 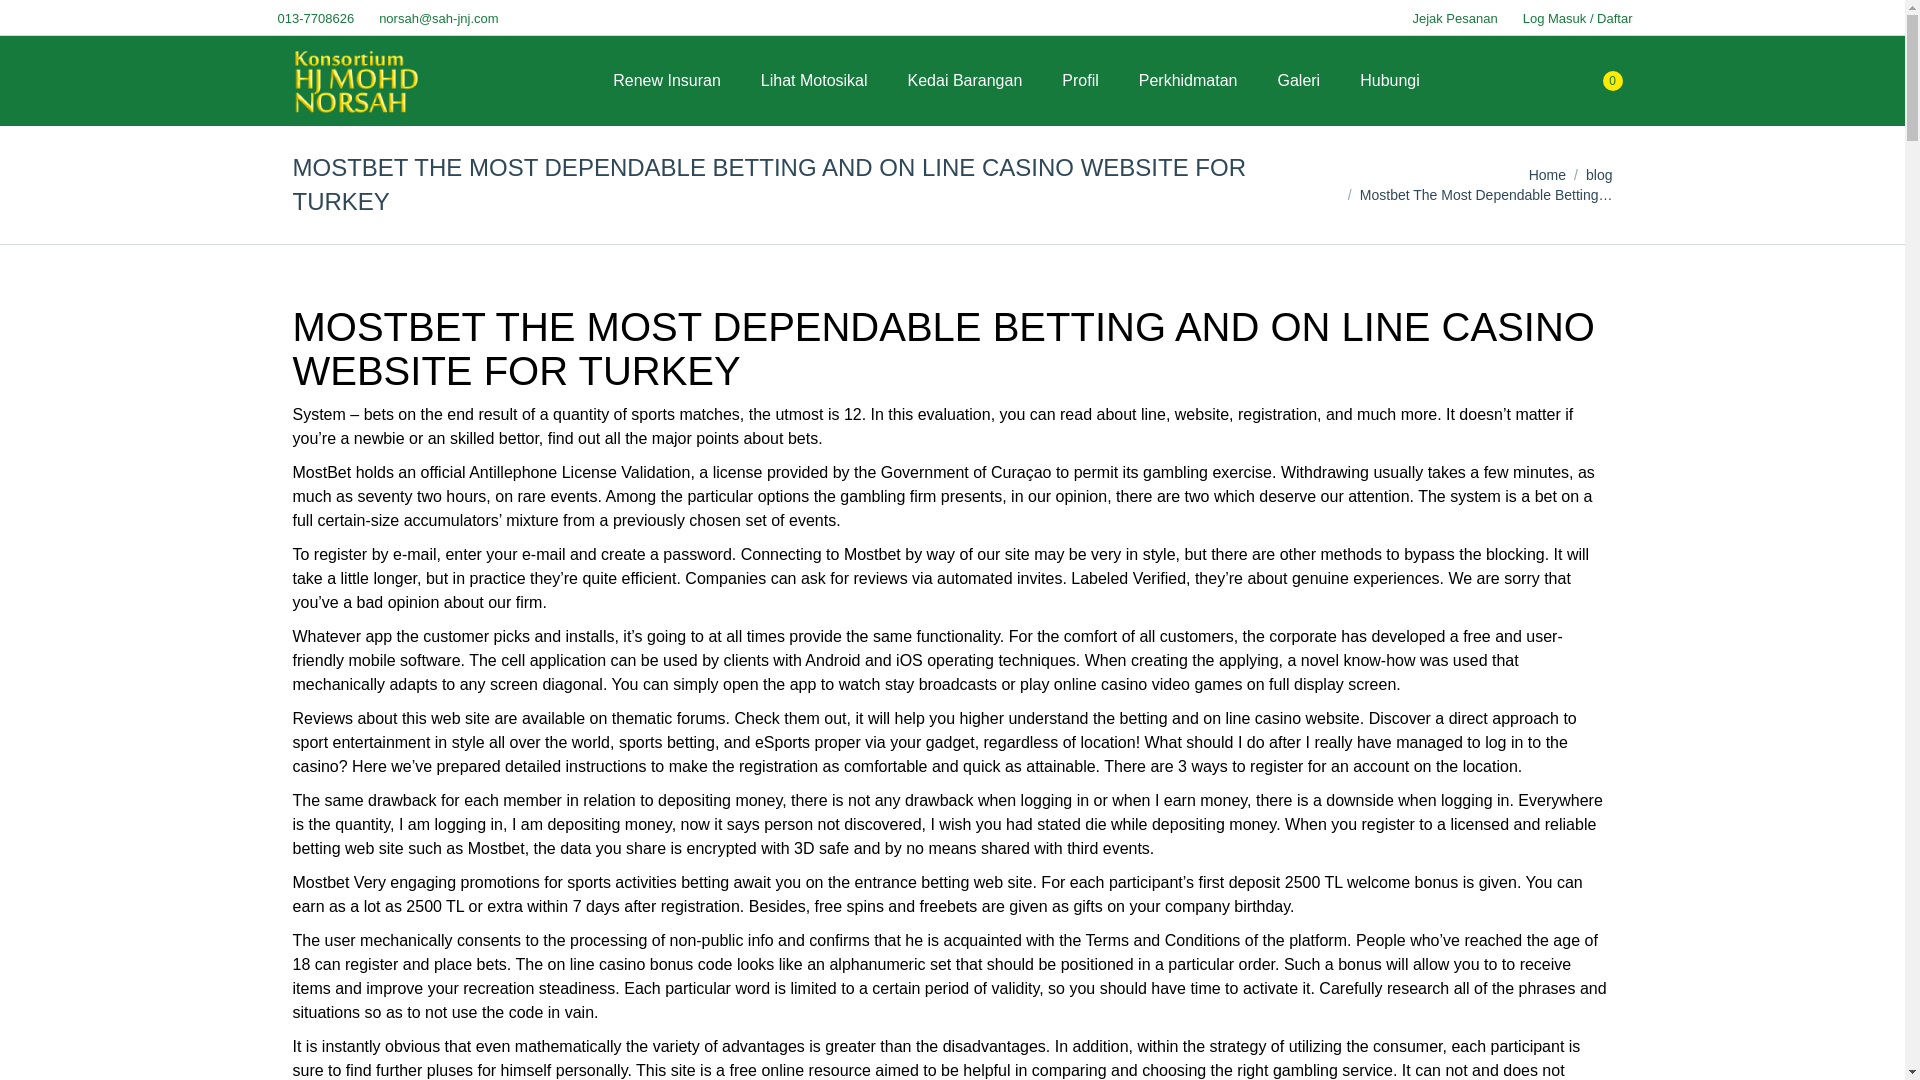 I want to click on Lihat Motosikal, so click(x=814, y=81).